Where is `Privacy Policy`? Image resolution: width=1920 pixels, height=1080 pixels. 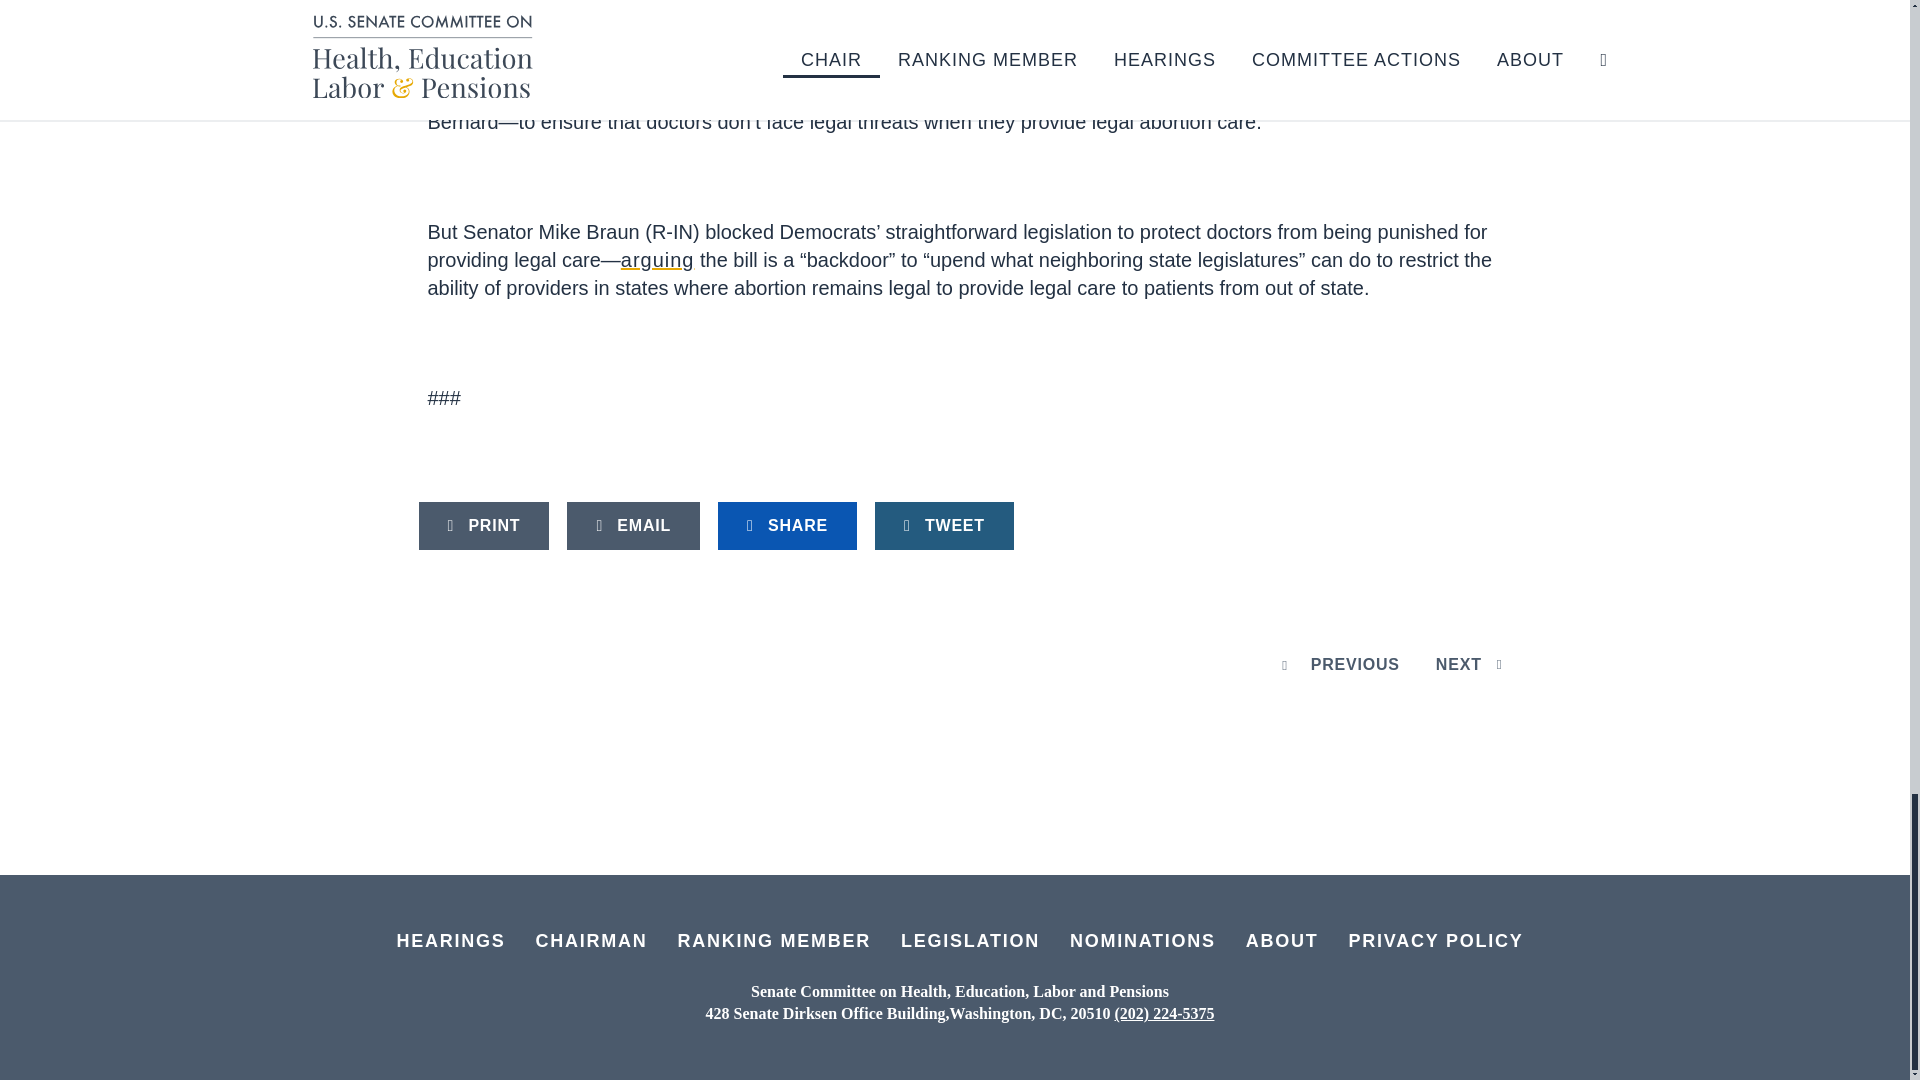 Privacy Policy is located at coordinates (1436, 941).